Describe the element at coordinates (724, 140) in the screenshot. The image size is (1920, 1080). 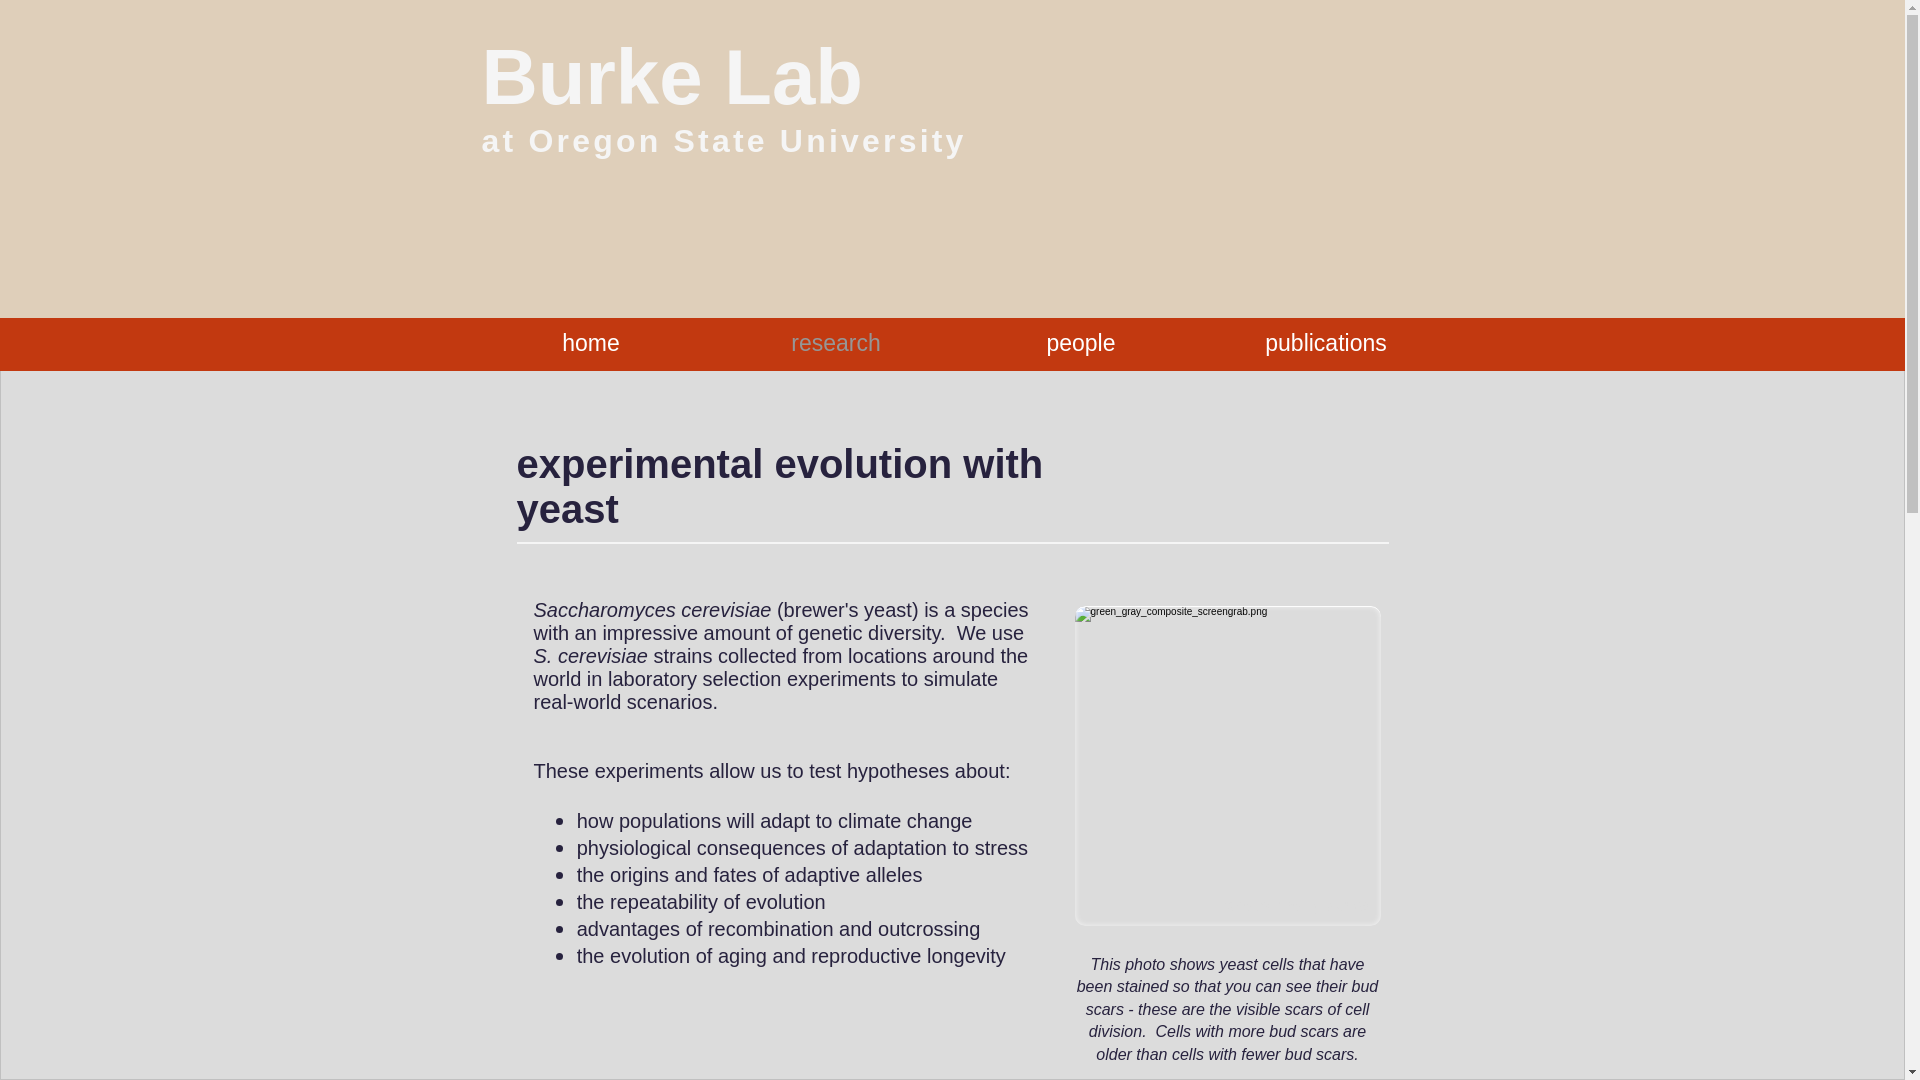
I see `at Oregon State University` at that location.